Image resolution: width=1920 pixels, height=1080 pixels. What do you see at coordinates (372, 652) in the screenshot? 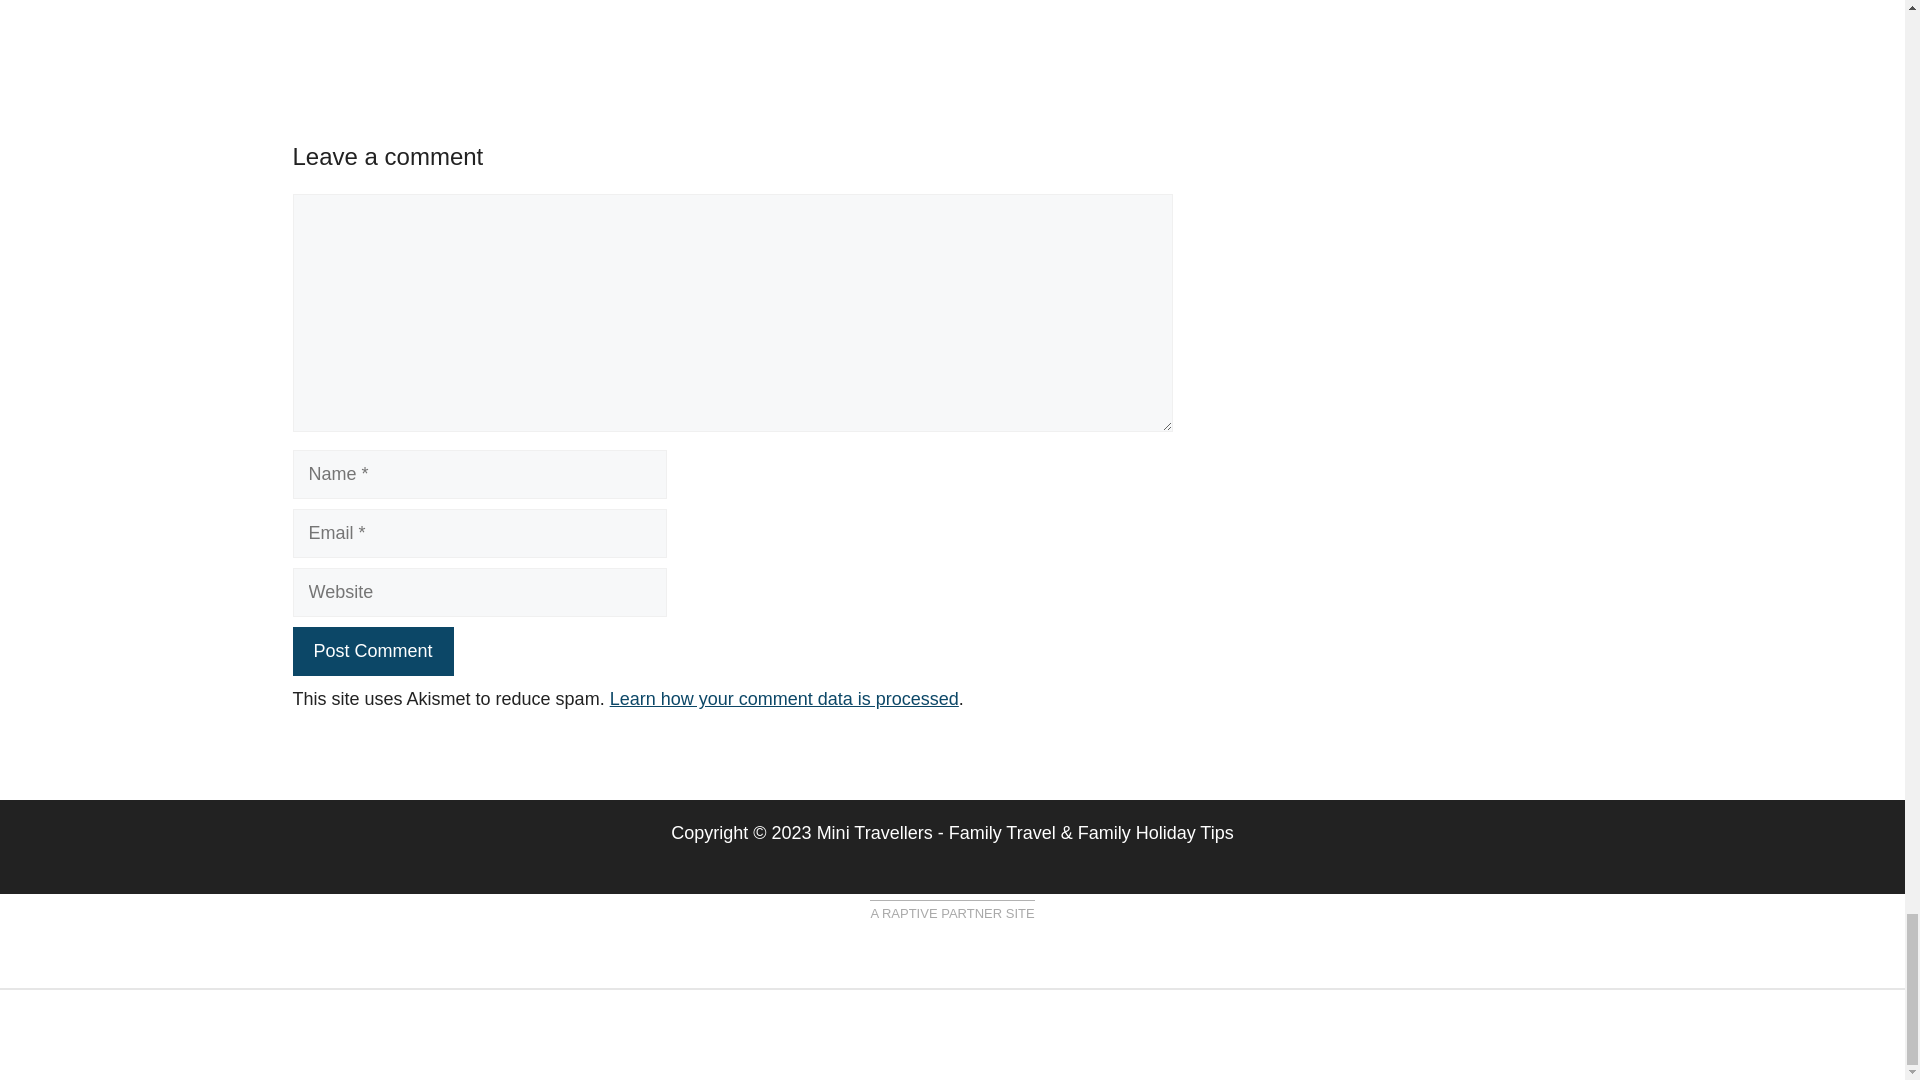
I see `Post Comment` at bounding box center [372, 652].